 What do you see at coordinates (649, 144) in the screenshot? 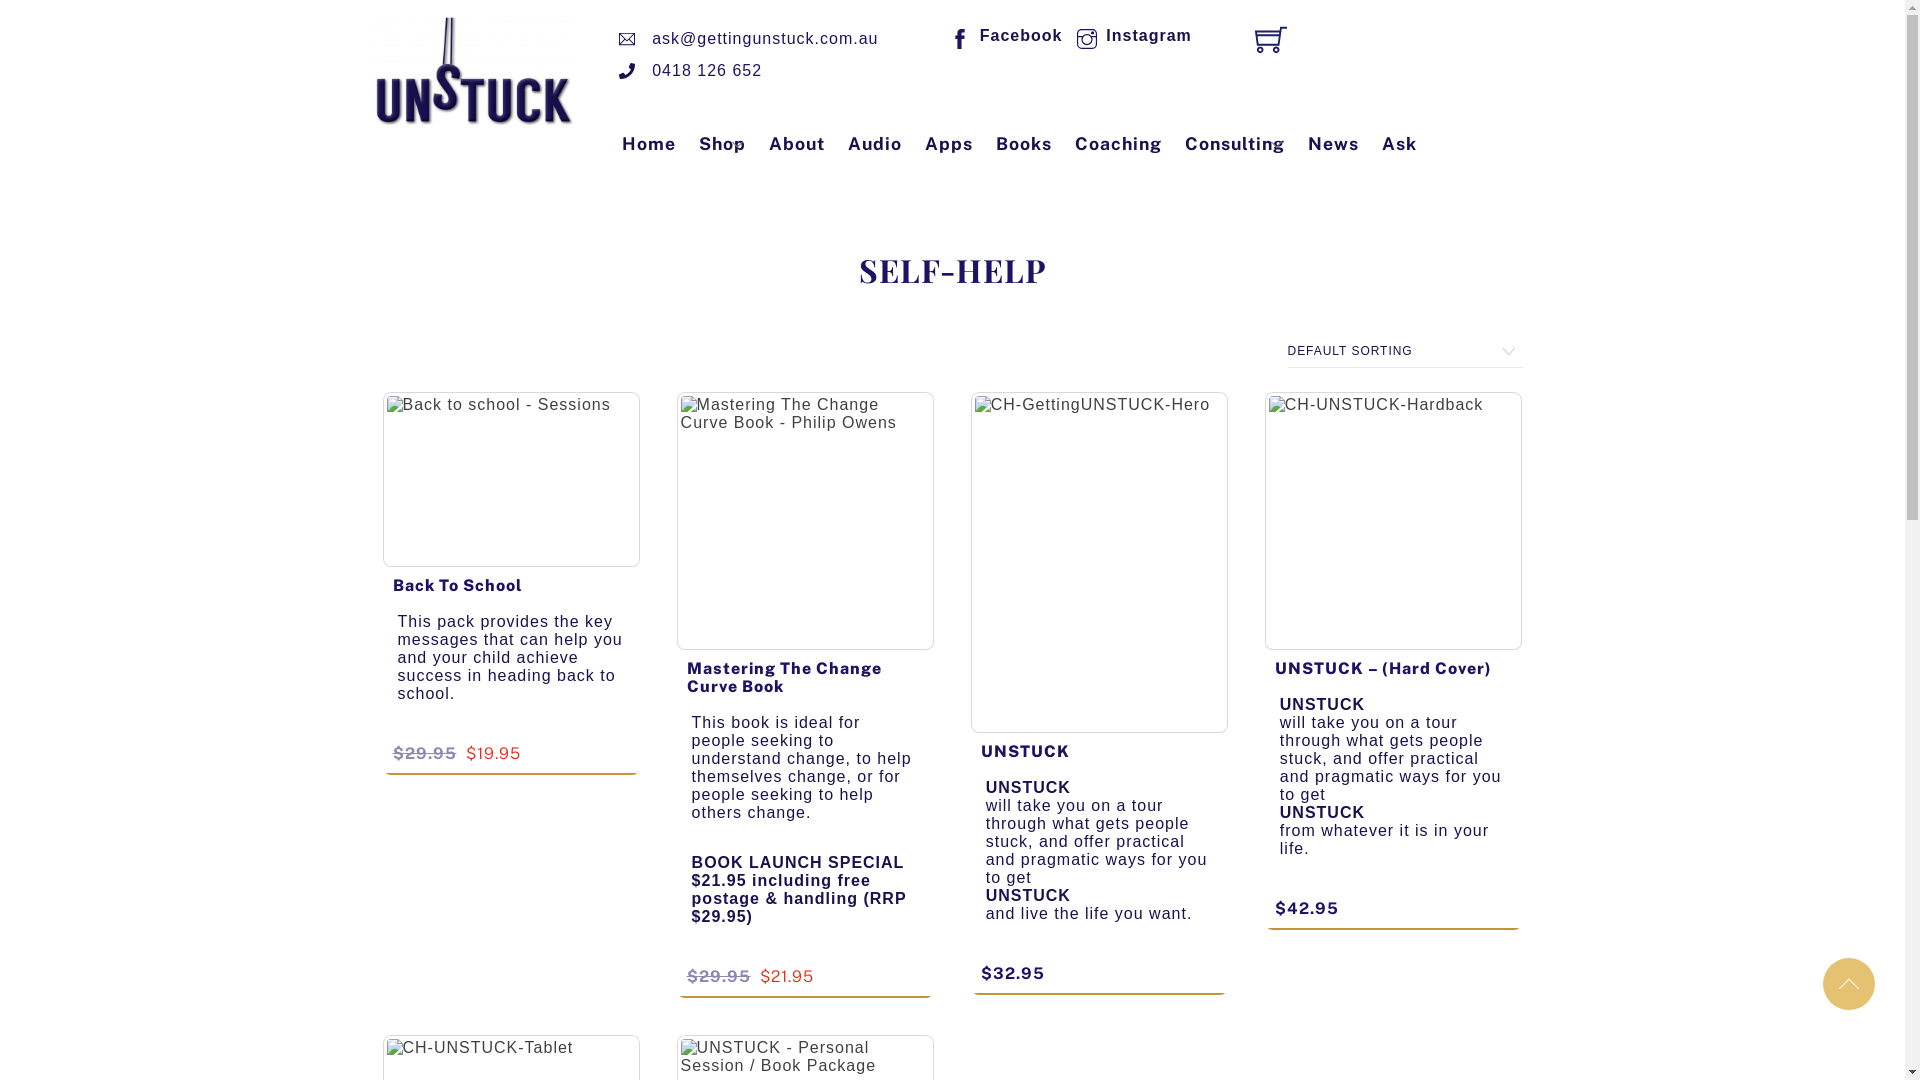
I see `Home` at bounding box center [649, 144].